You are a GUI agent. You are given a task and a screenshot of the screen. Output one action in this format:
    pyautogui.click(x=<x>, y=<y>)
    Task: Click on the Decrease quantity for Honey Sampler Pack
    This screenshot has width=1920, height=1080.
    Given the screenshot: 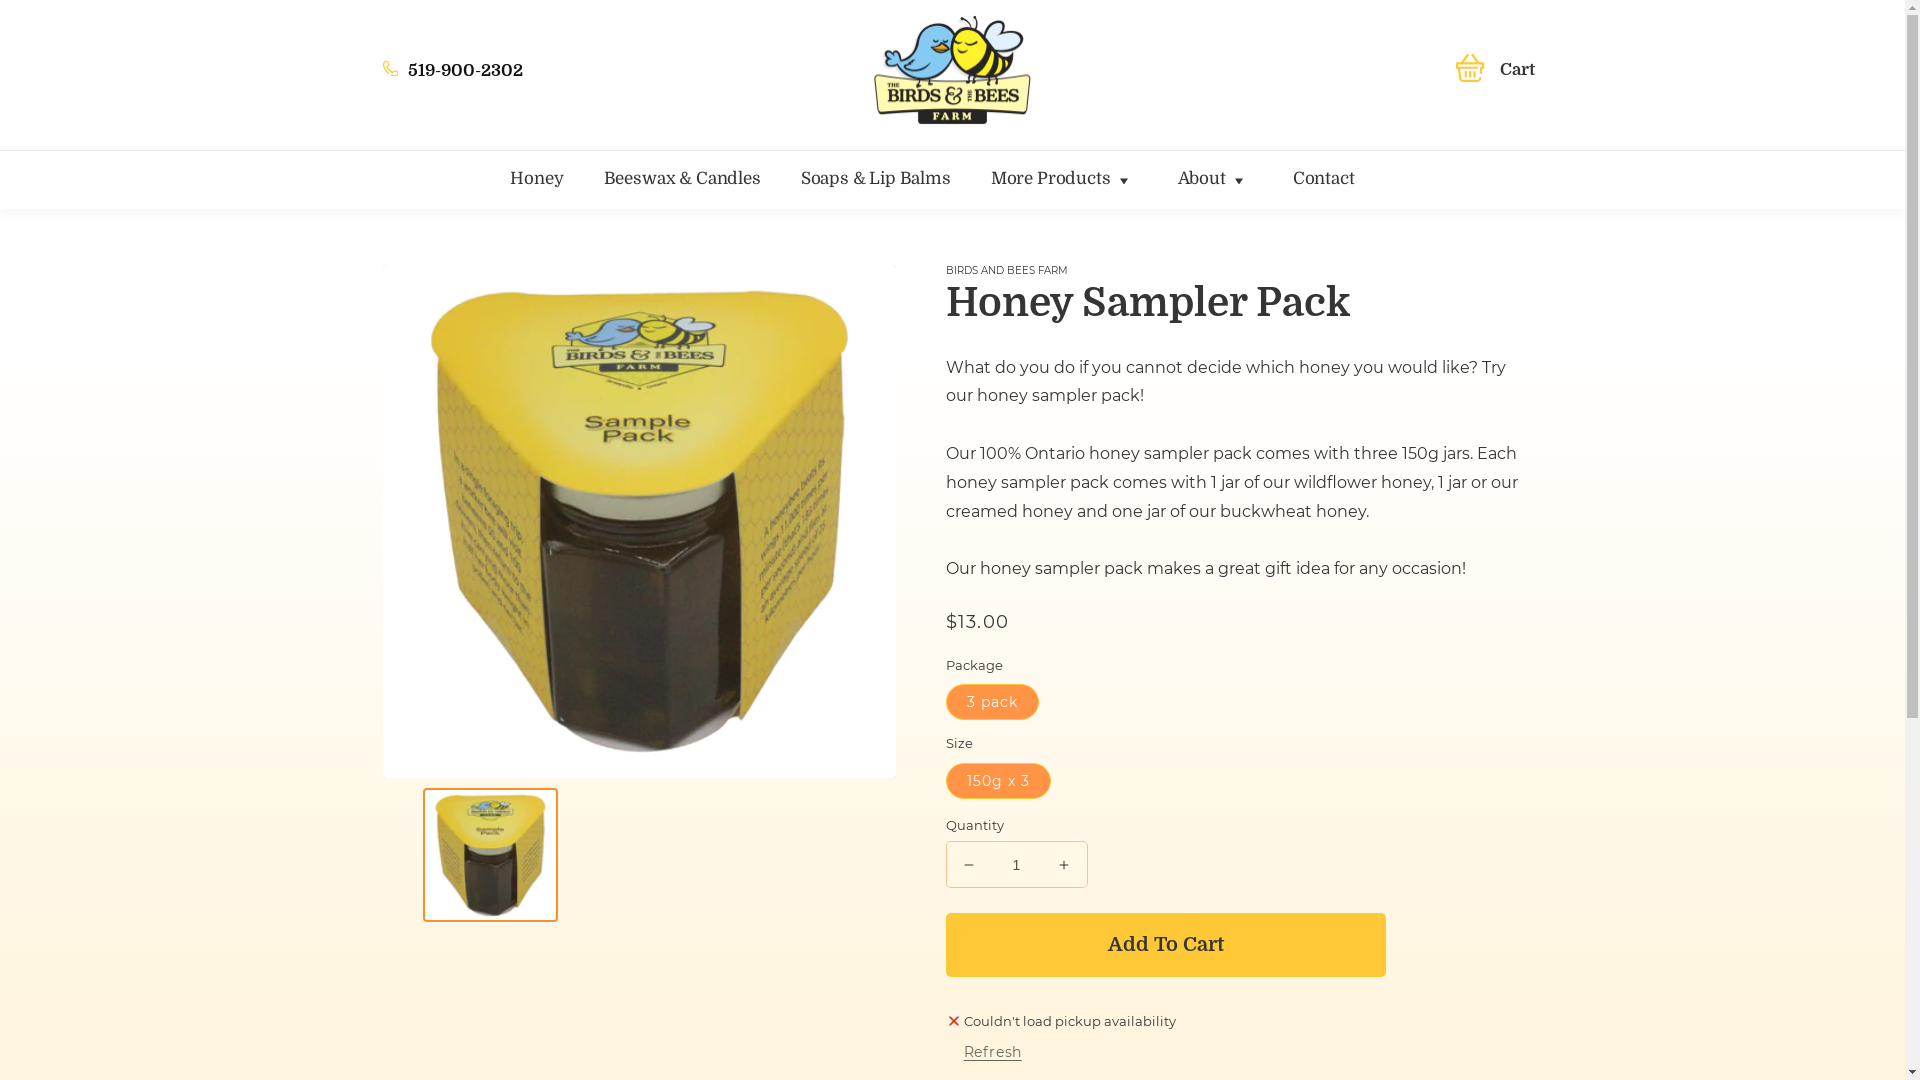 What is the action you would take?
    pyautogui.click(x=968, y=864)
    